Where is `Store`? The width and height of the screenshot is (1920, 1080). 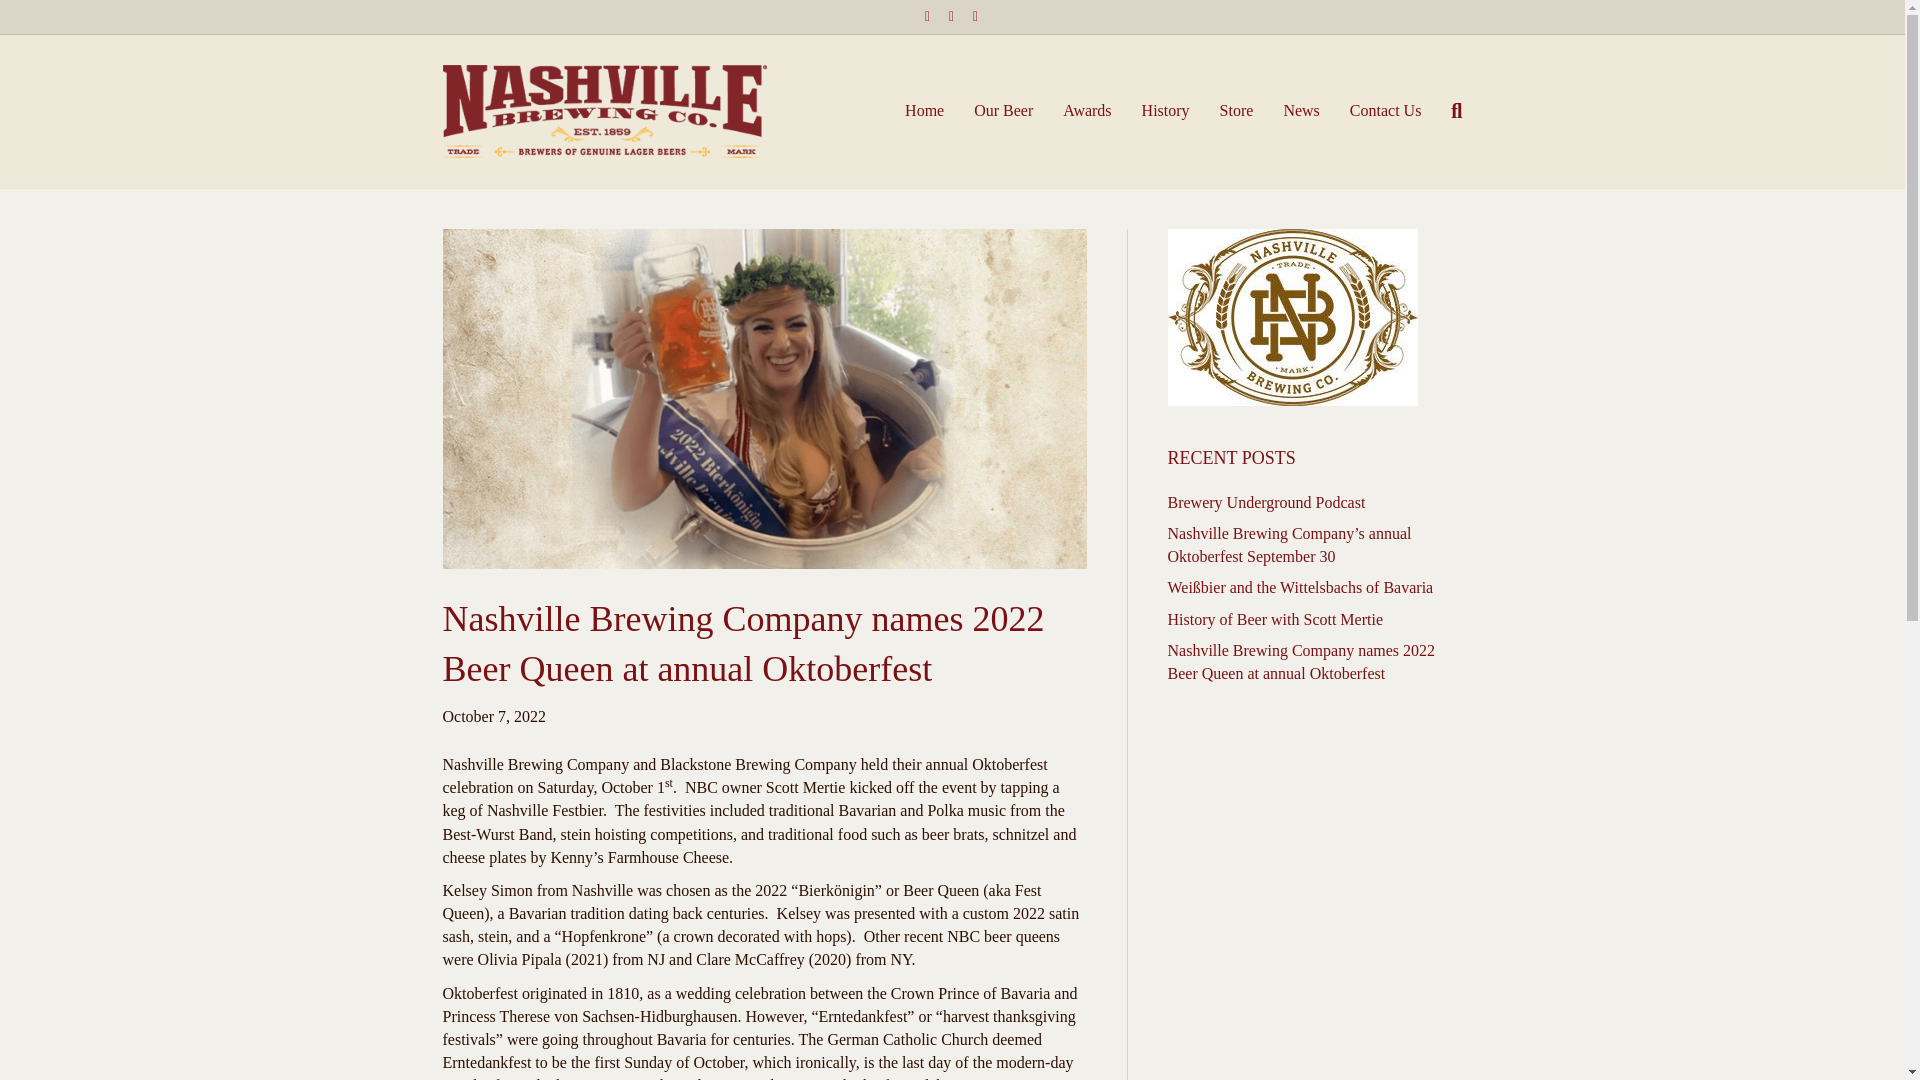 Store is located at coordinates (1237, 111).